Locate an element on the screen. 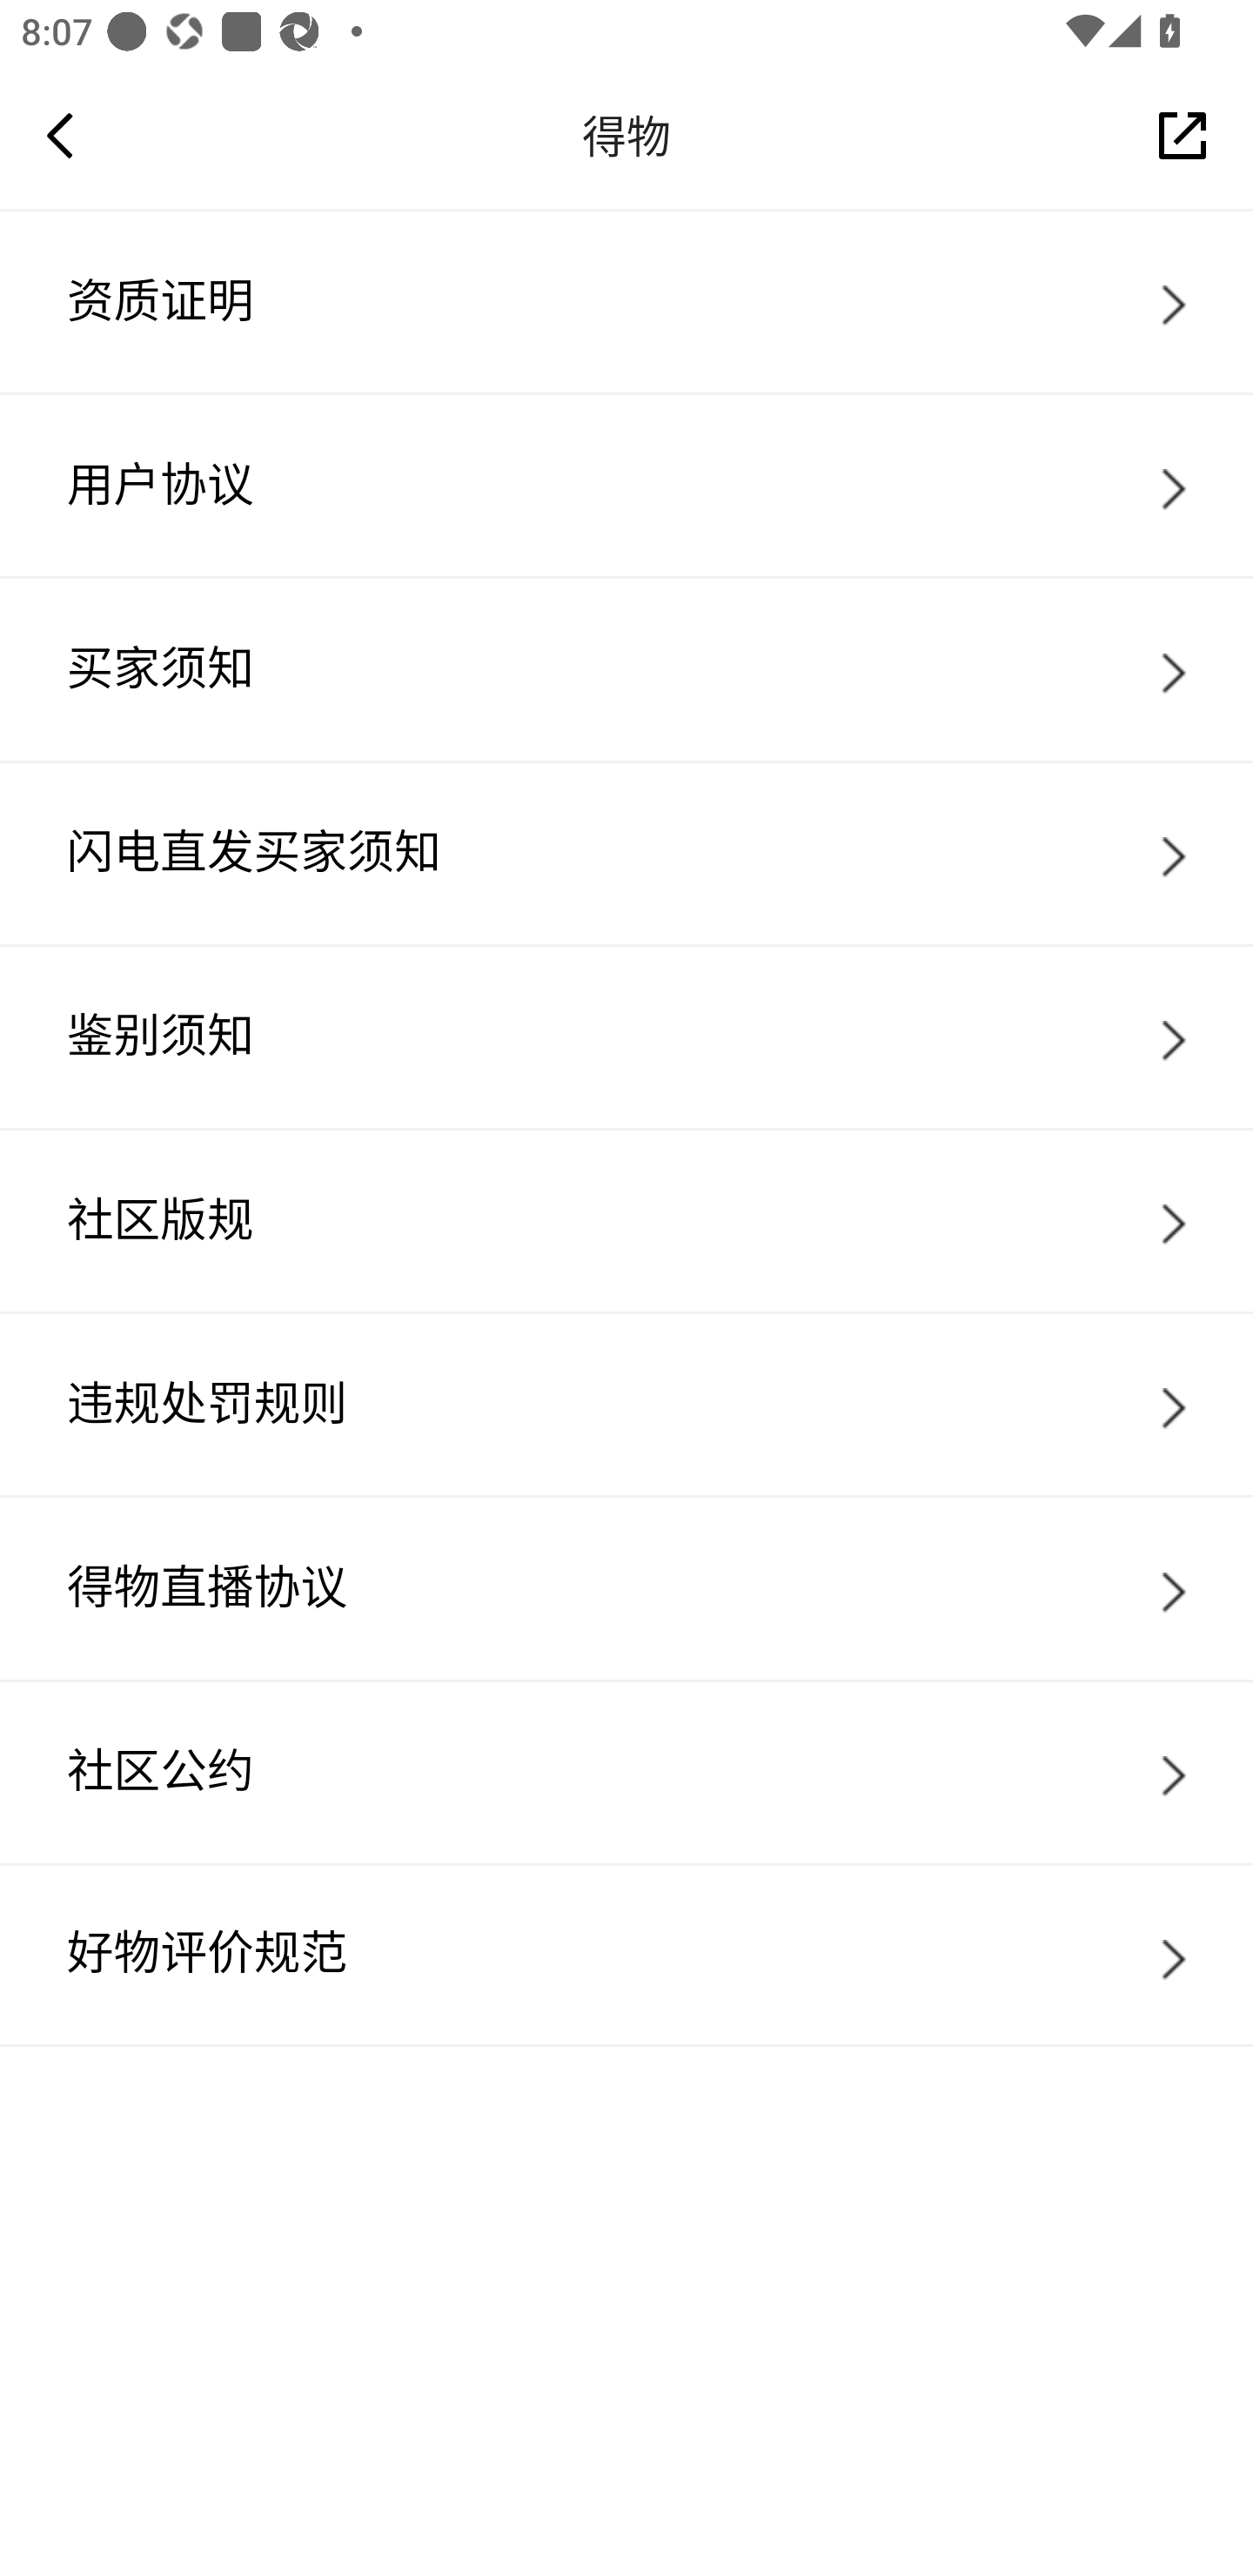  用户协议 arrow is located at coordinates (626, 484).